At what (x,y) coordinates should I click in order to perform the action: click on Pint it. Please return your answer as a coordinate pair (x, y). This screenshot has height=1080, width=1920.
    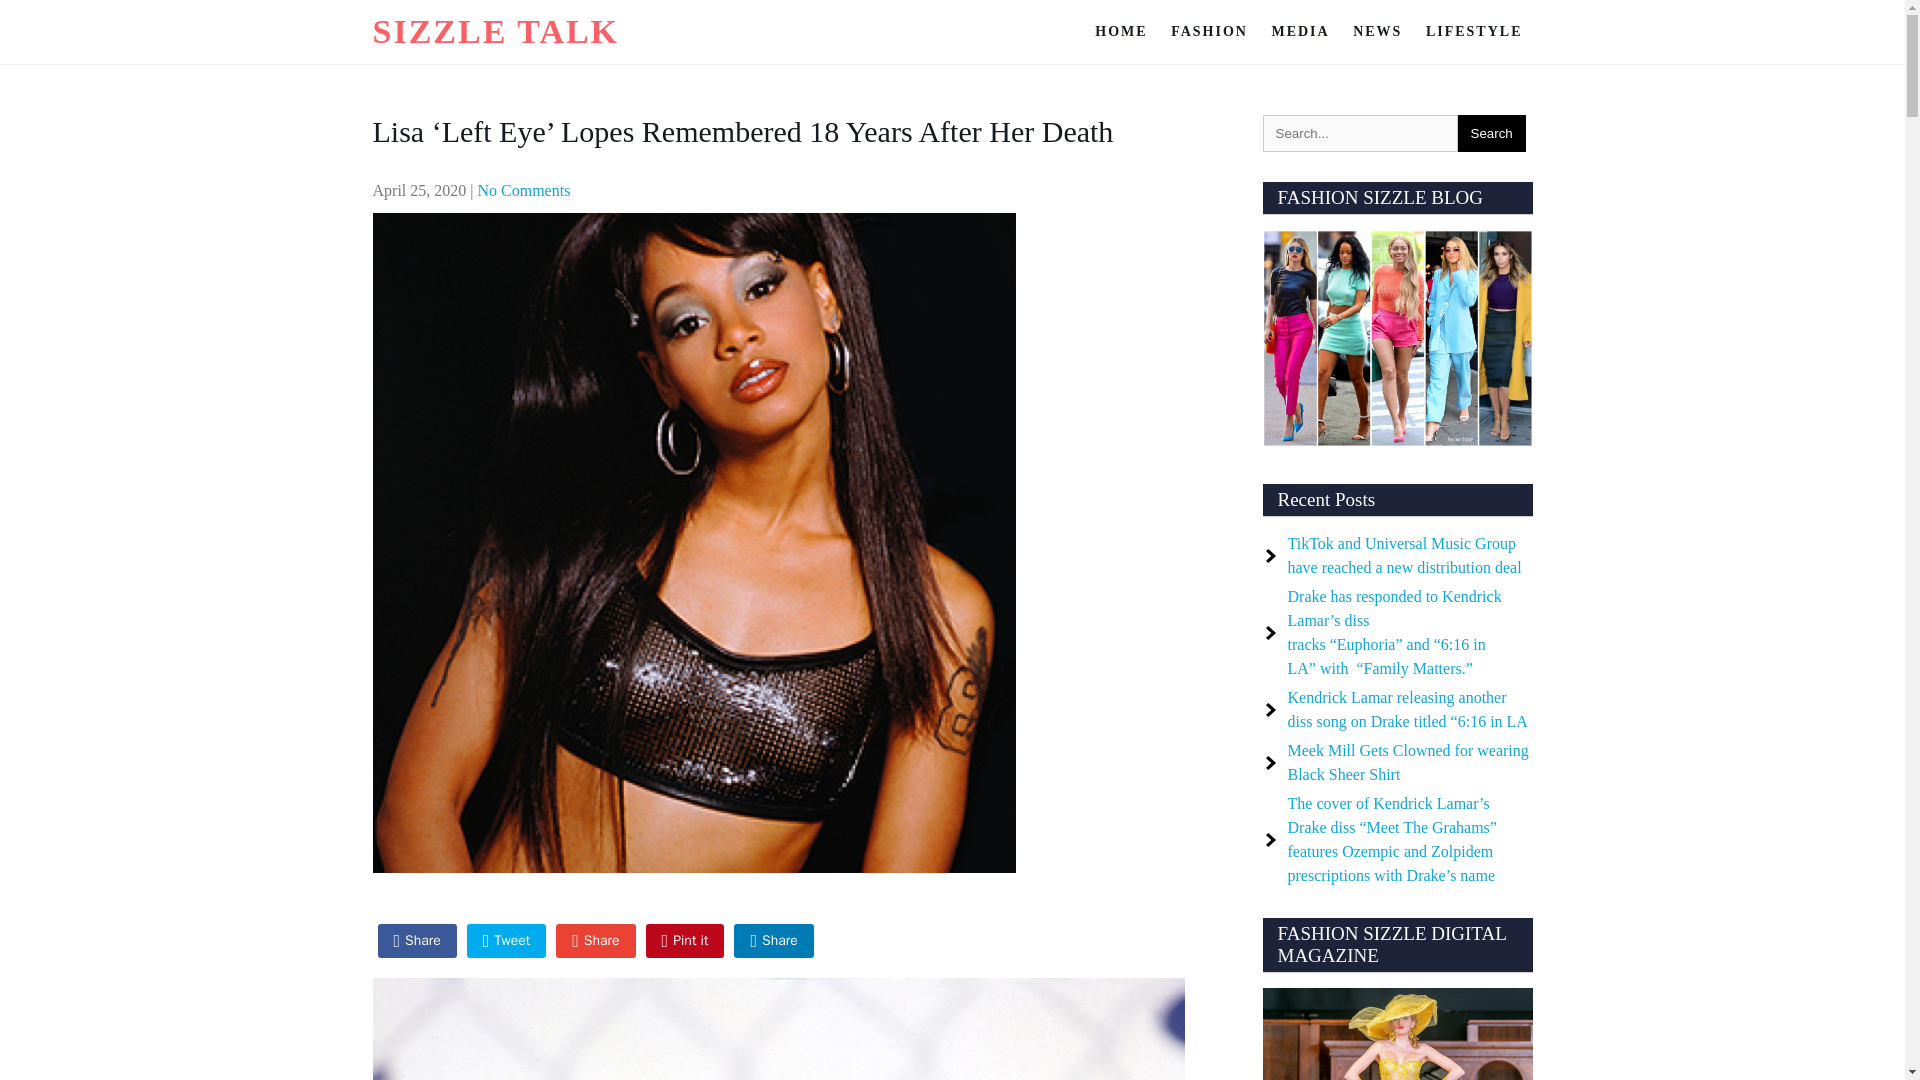
    Looking at the image, I should click on (685, 940).